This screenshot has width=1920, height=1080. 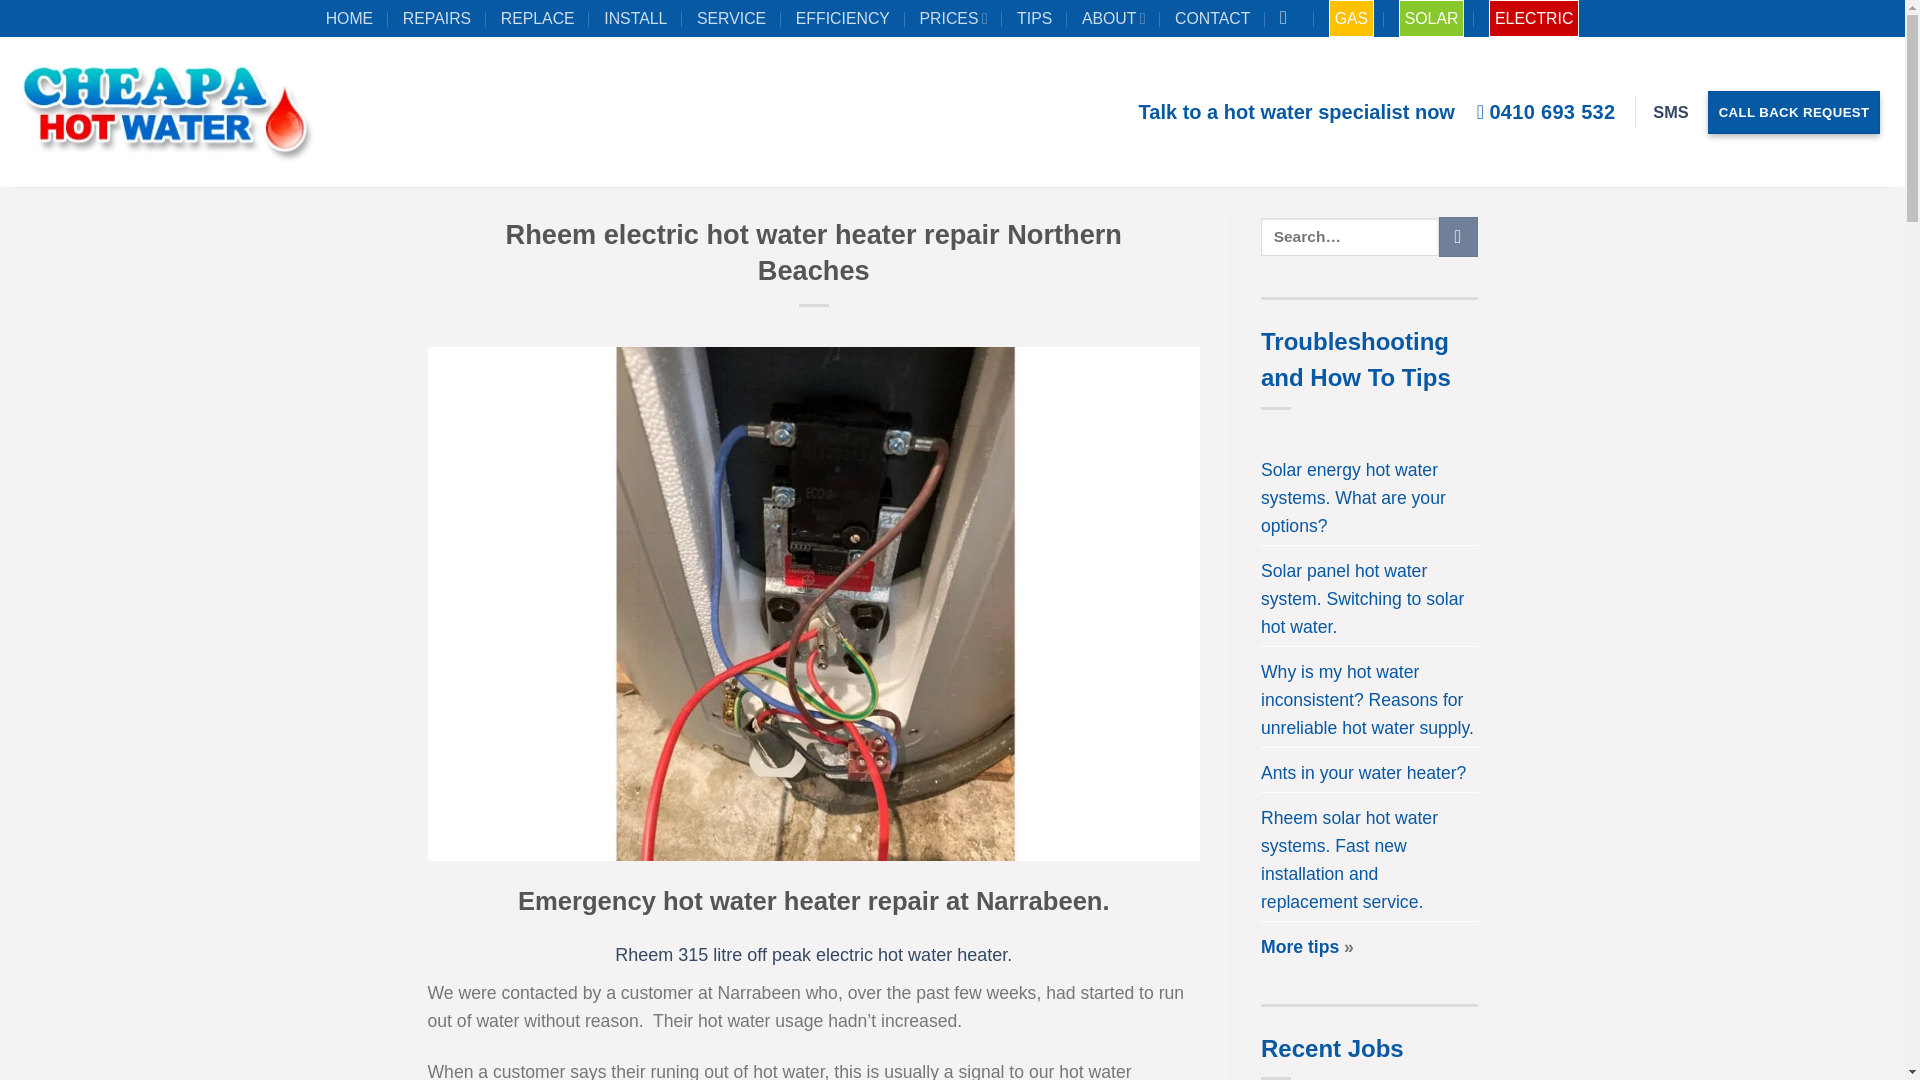 What do you see at coordinates (1037, 18) in the screenshot?
I see `TIPS` at bounding box center [1037, 18].